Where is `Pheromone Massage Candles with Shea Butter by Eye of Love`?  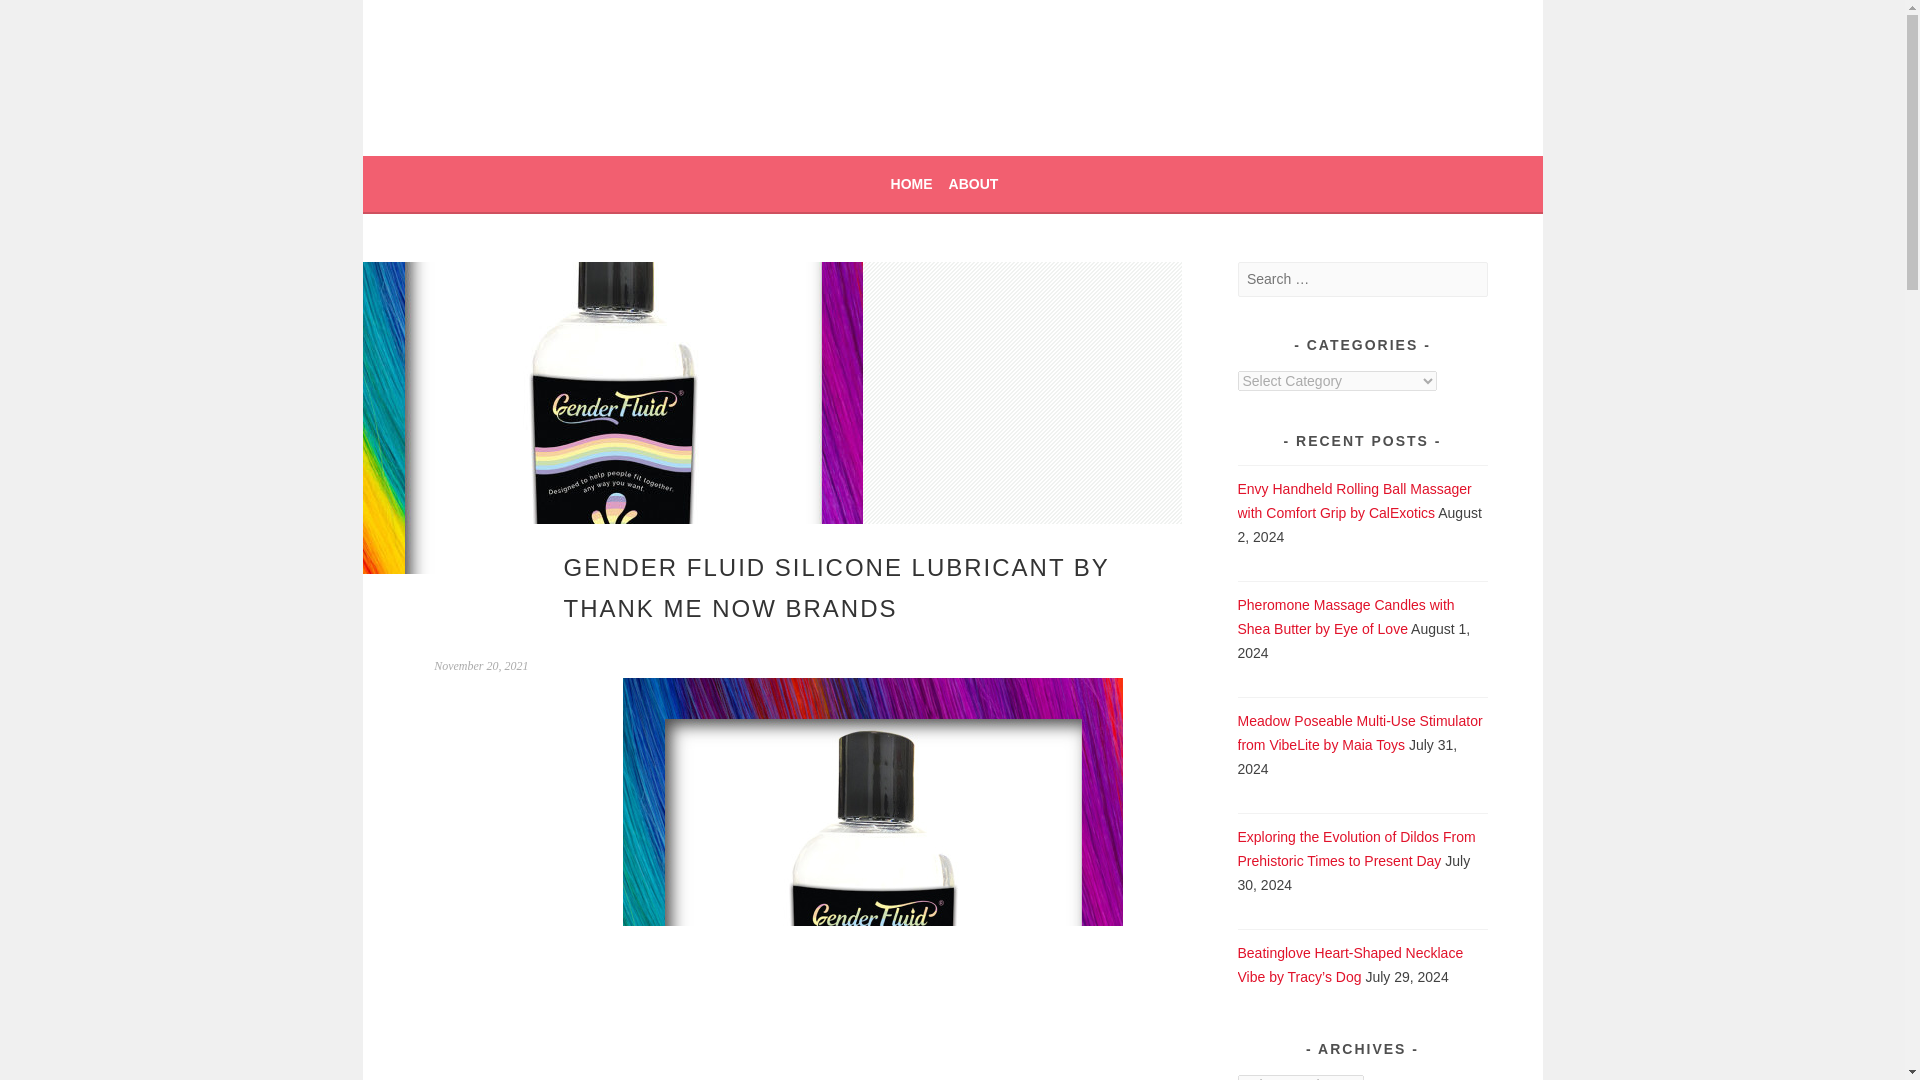 Pheromone Massage Candles with Shea Butter by Eye of Love is located at coordinates (1346, 617).